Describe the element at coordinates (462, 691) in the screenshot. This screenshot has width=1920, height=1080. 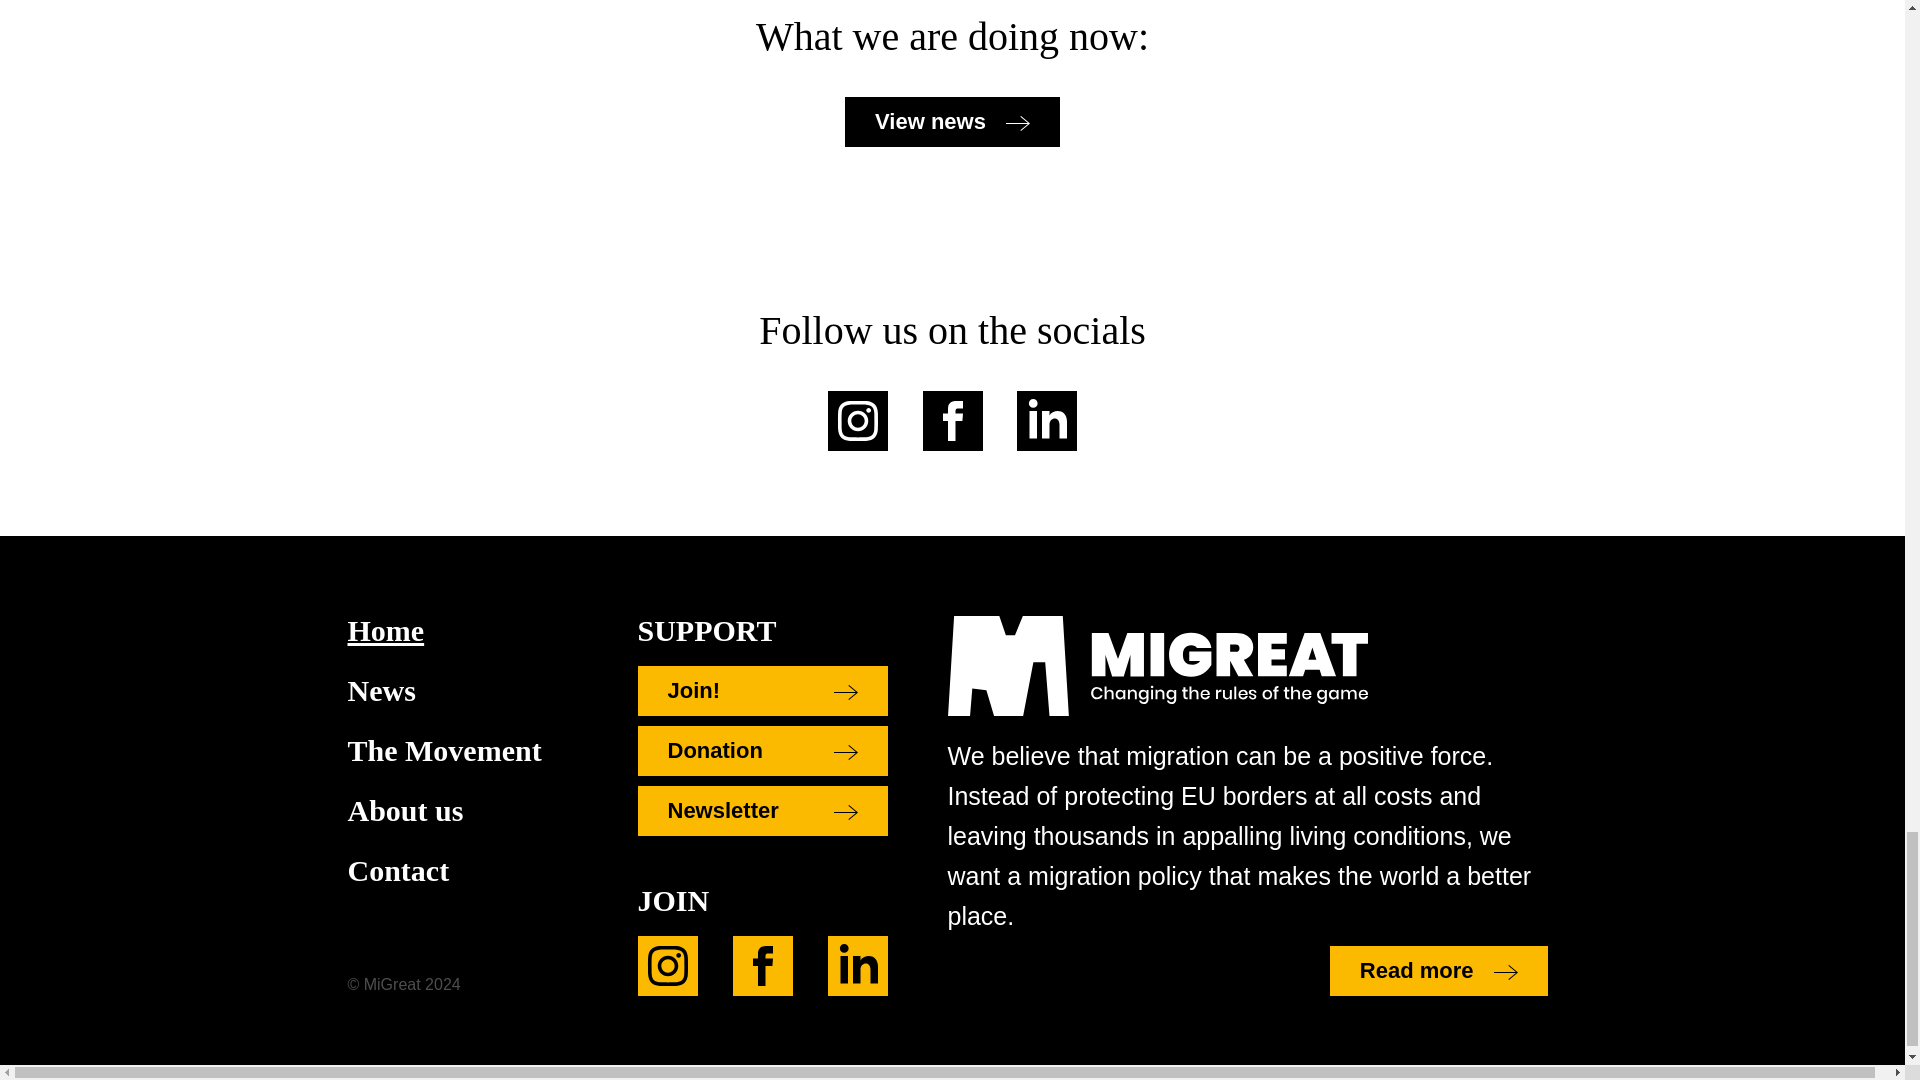
I see `News` at that location.